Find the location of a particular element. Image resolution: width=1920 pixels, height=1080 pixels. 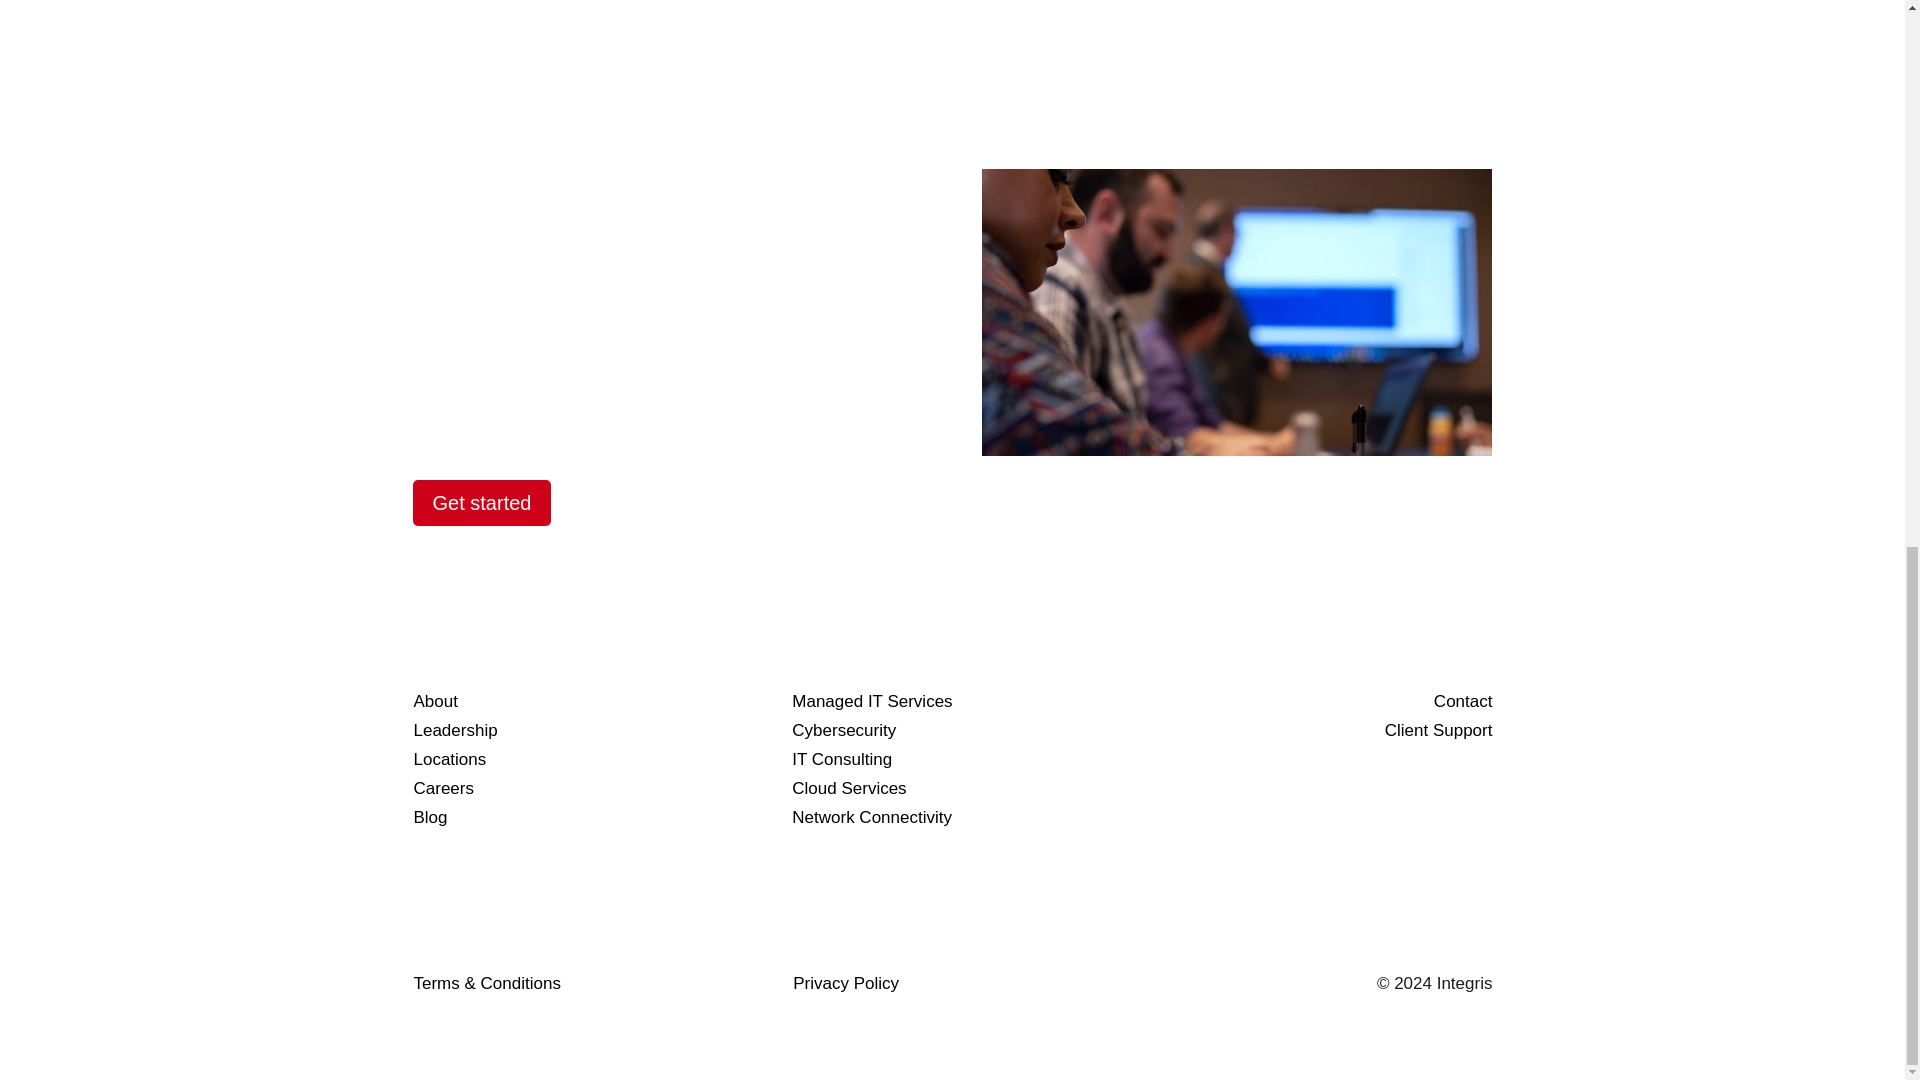

Cybersecurity is located at coordinates (844, 730).